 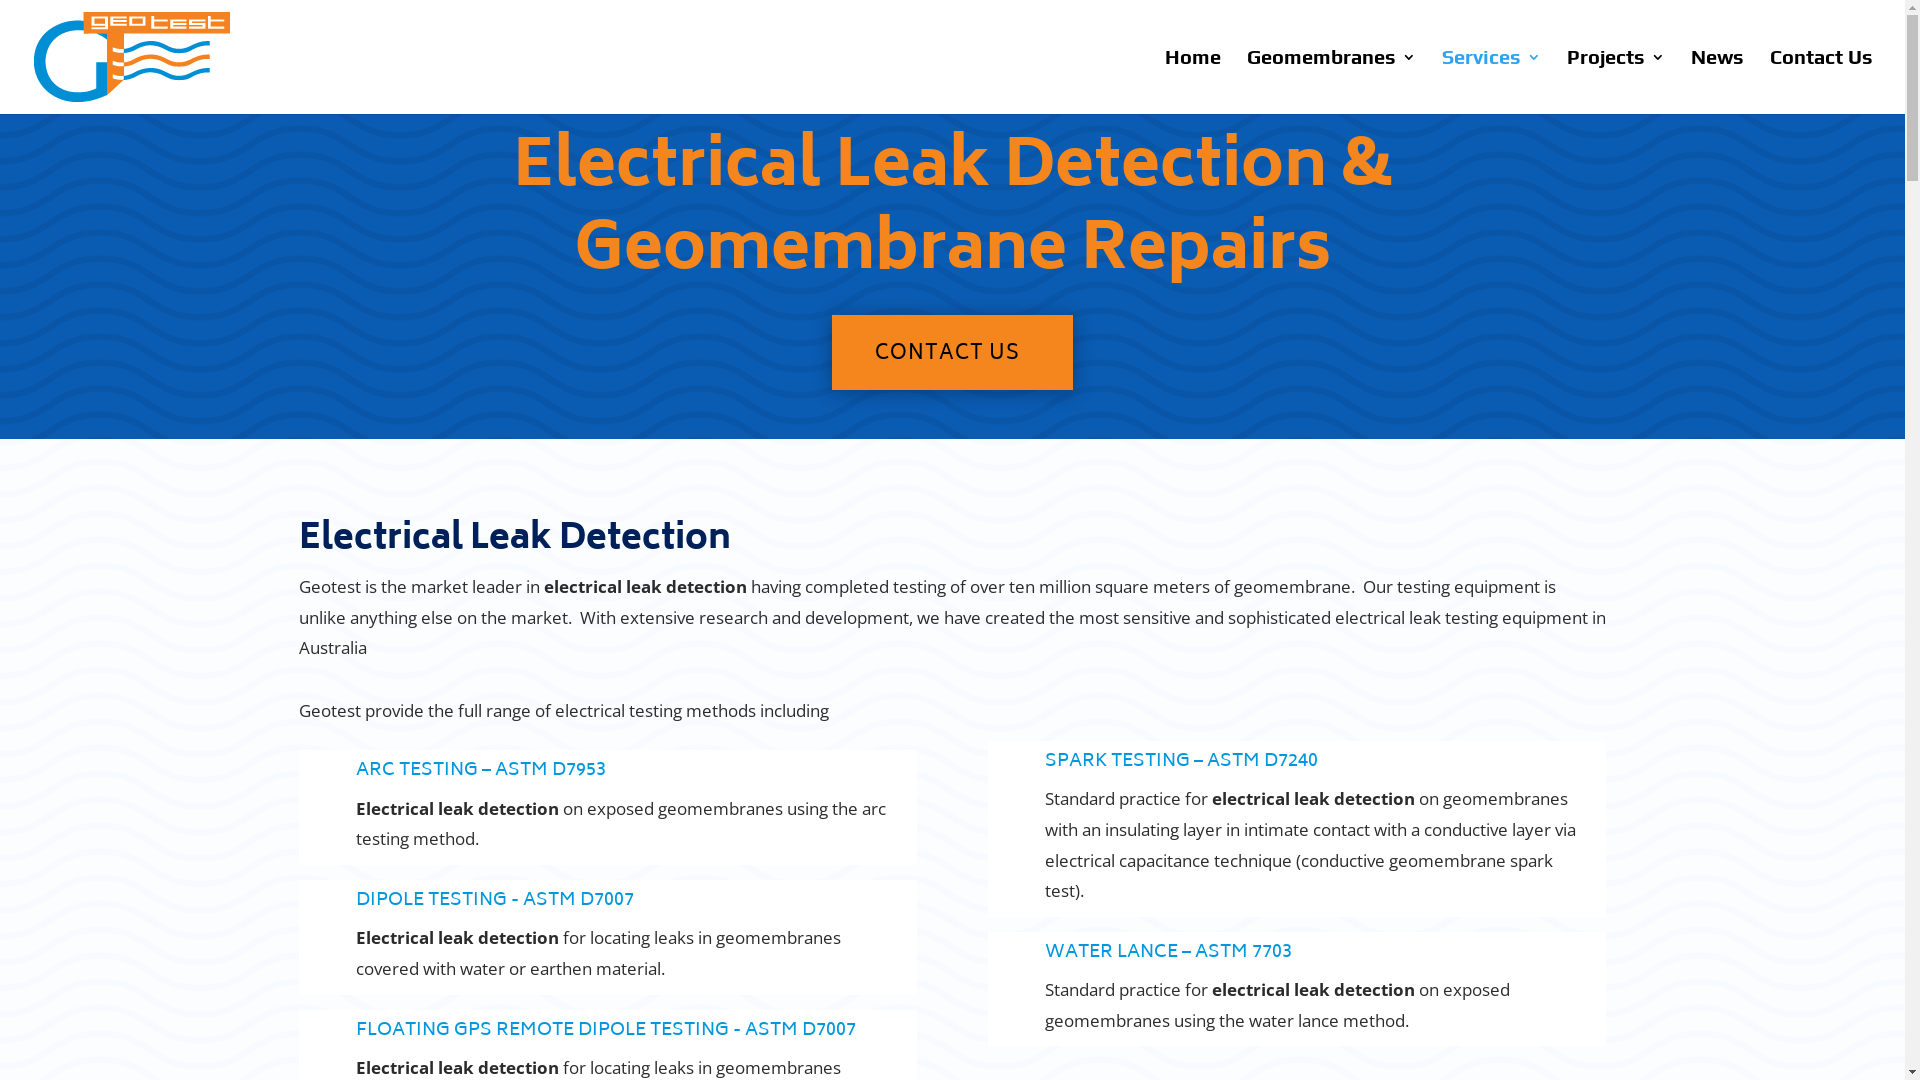 I want to click on Contact Us, so click(x=1822, y=82).